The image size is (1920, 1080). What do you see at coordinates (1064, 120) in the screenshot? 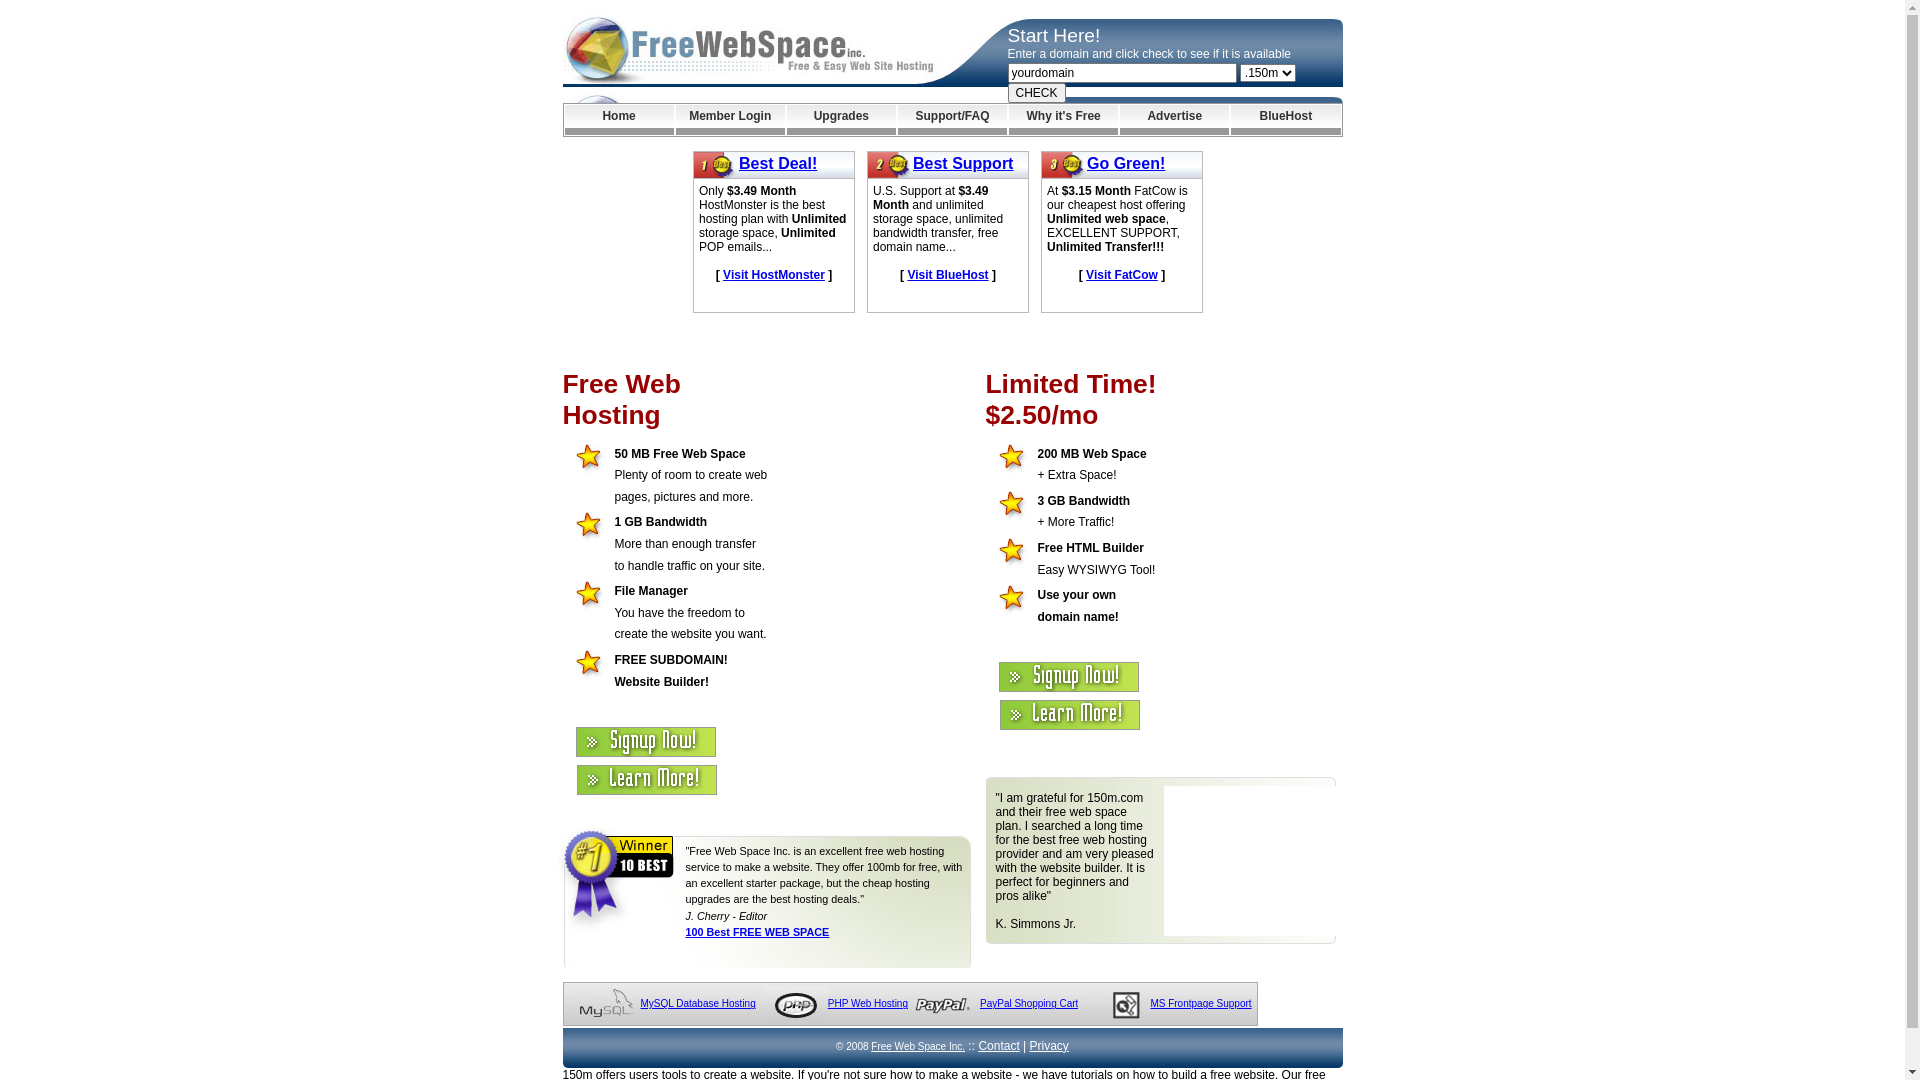
I see `Why it's Free` at bounding box center [1064, 120].